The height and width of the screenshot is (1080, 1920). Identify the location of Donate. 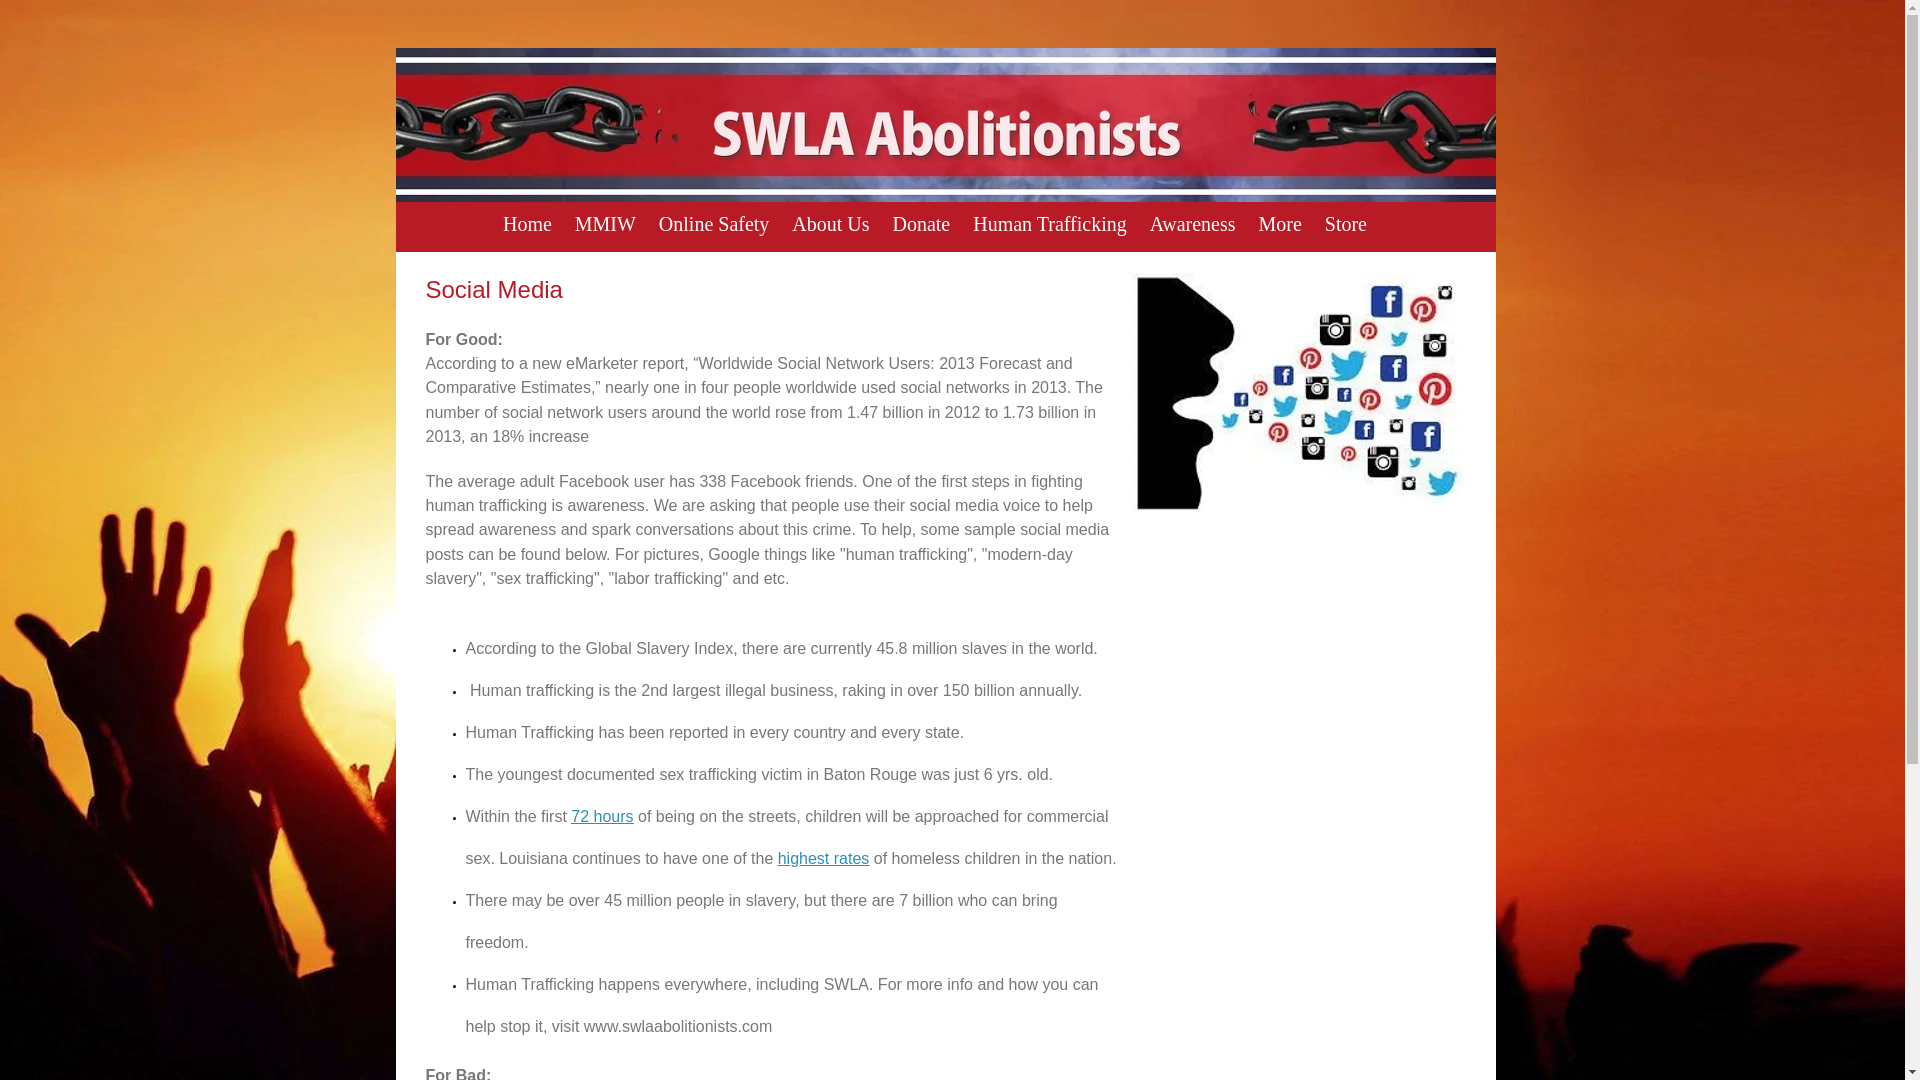
(921, 224).